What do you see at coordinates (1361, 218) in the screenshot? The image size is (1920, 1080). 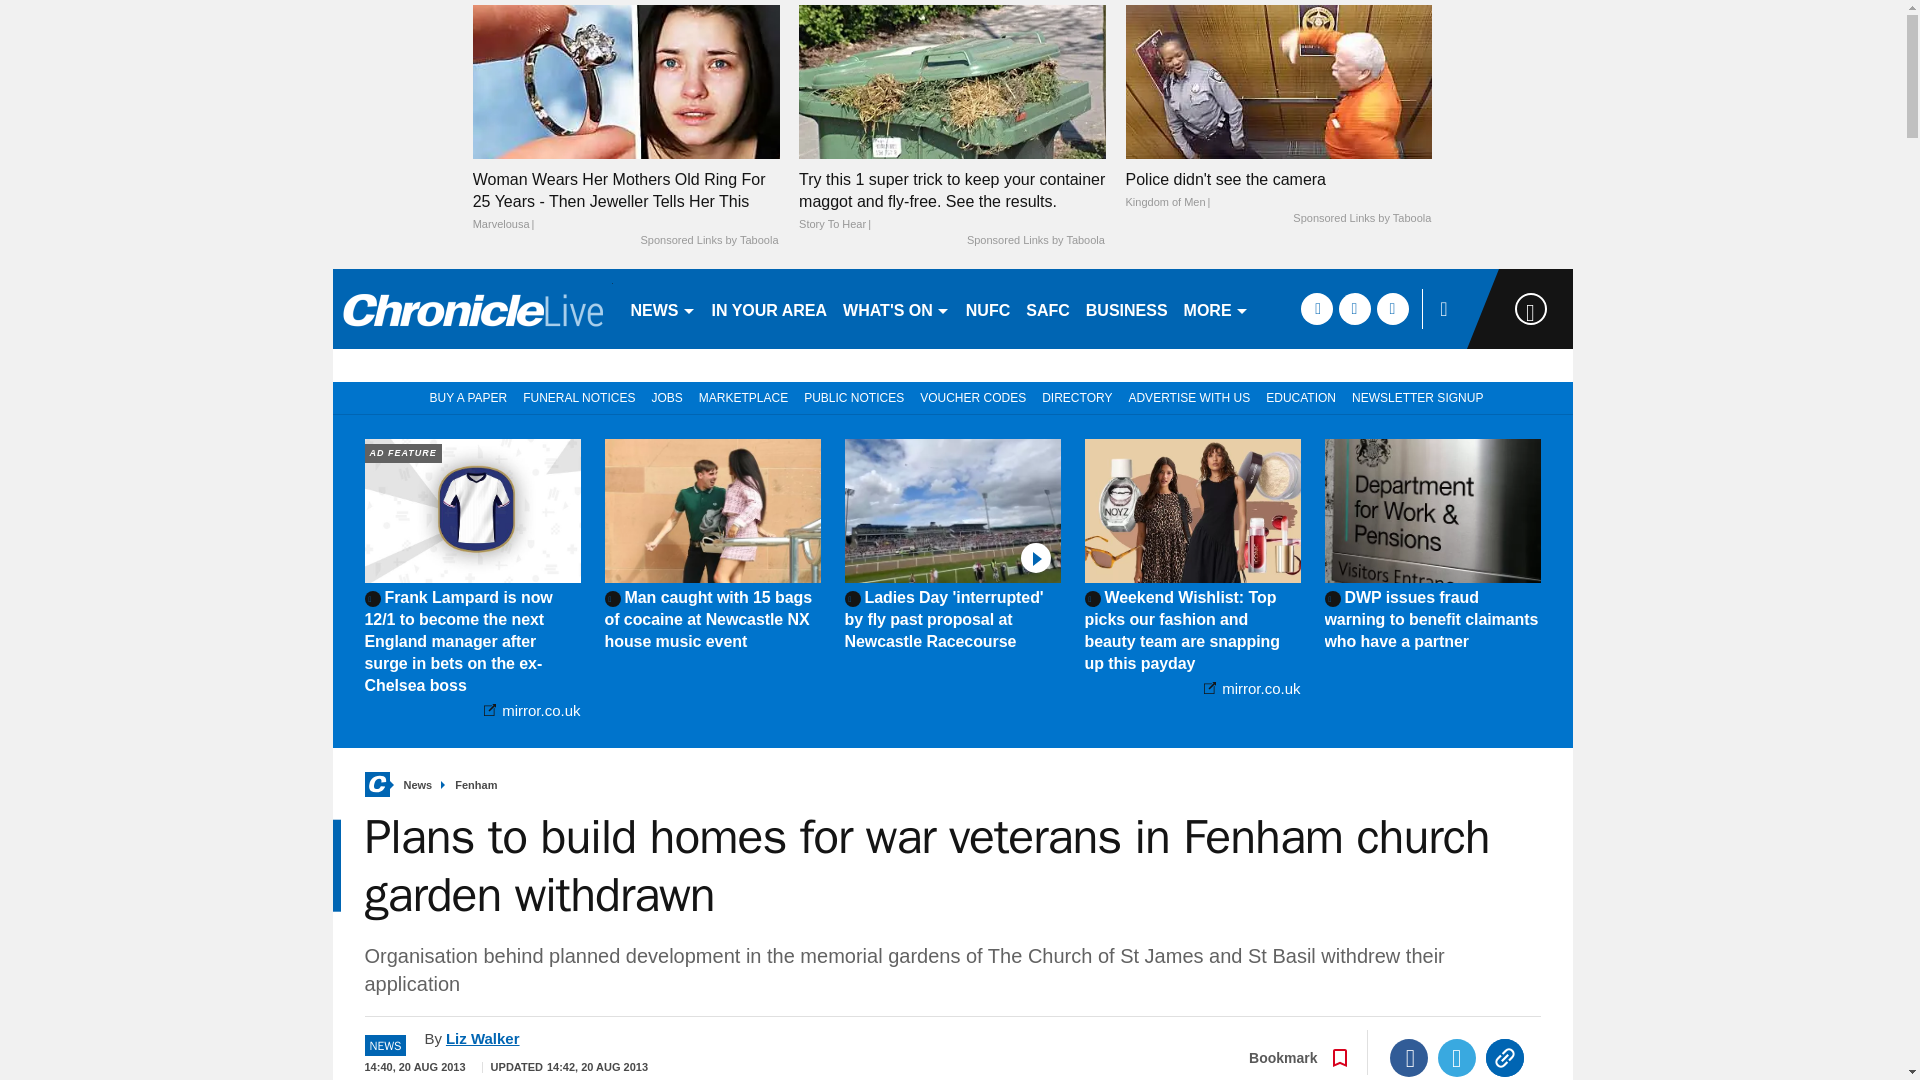 I see `Sponsored Links by Taboola` at bounding box center [1361, 218].